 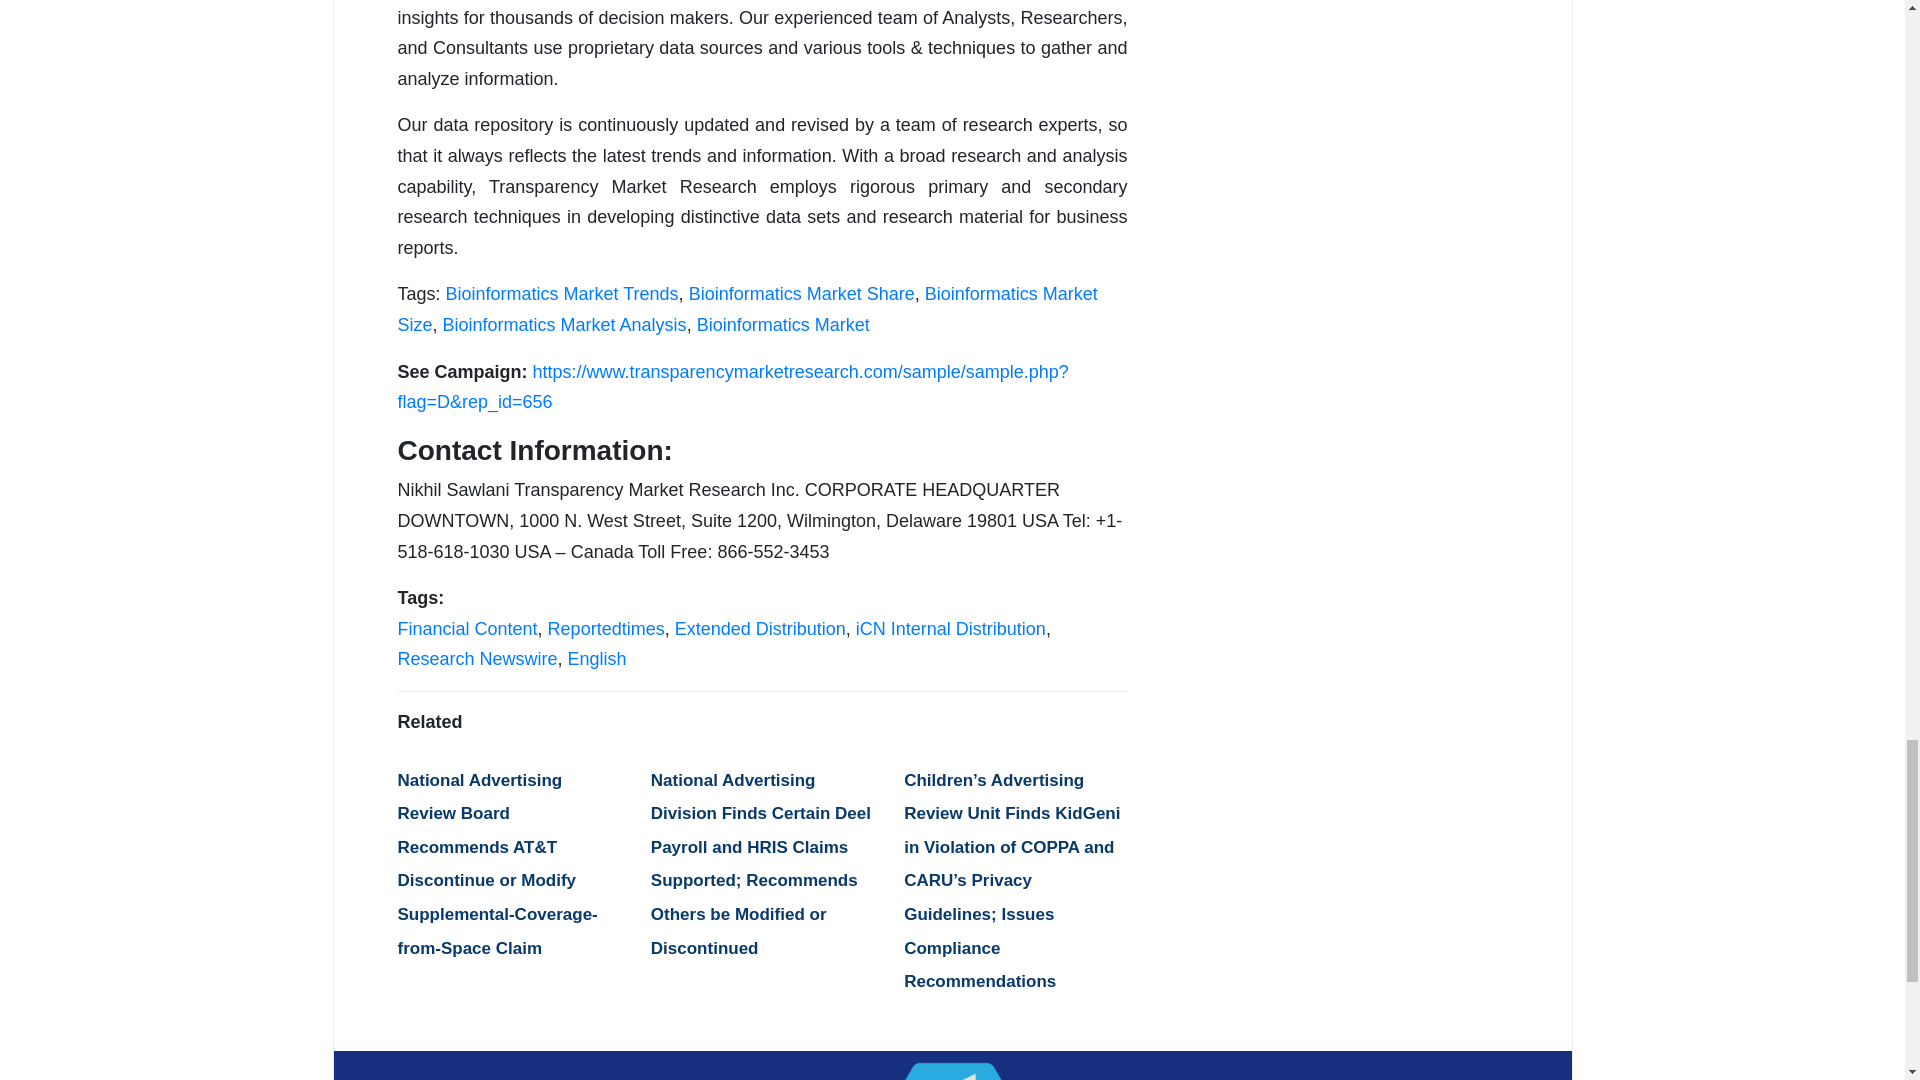 What do you see at coordinates (748, 309) in the screenshot?
I see `Bioinformatics Market Size` at bounding box center [748, 309].